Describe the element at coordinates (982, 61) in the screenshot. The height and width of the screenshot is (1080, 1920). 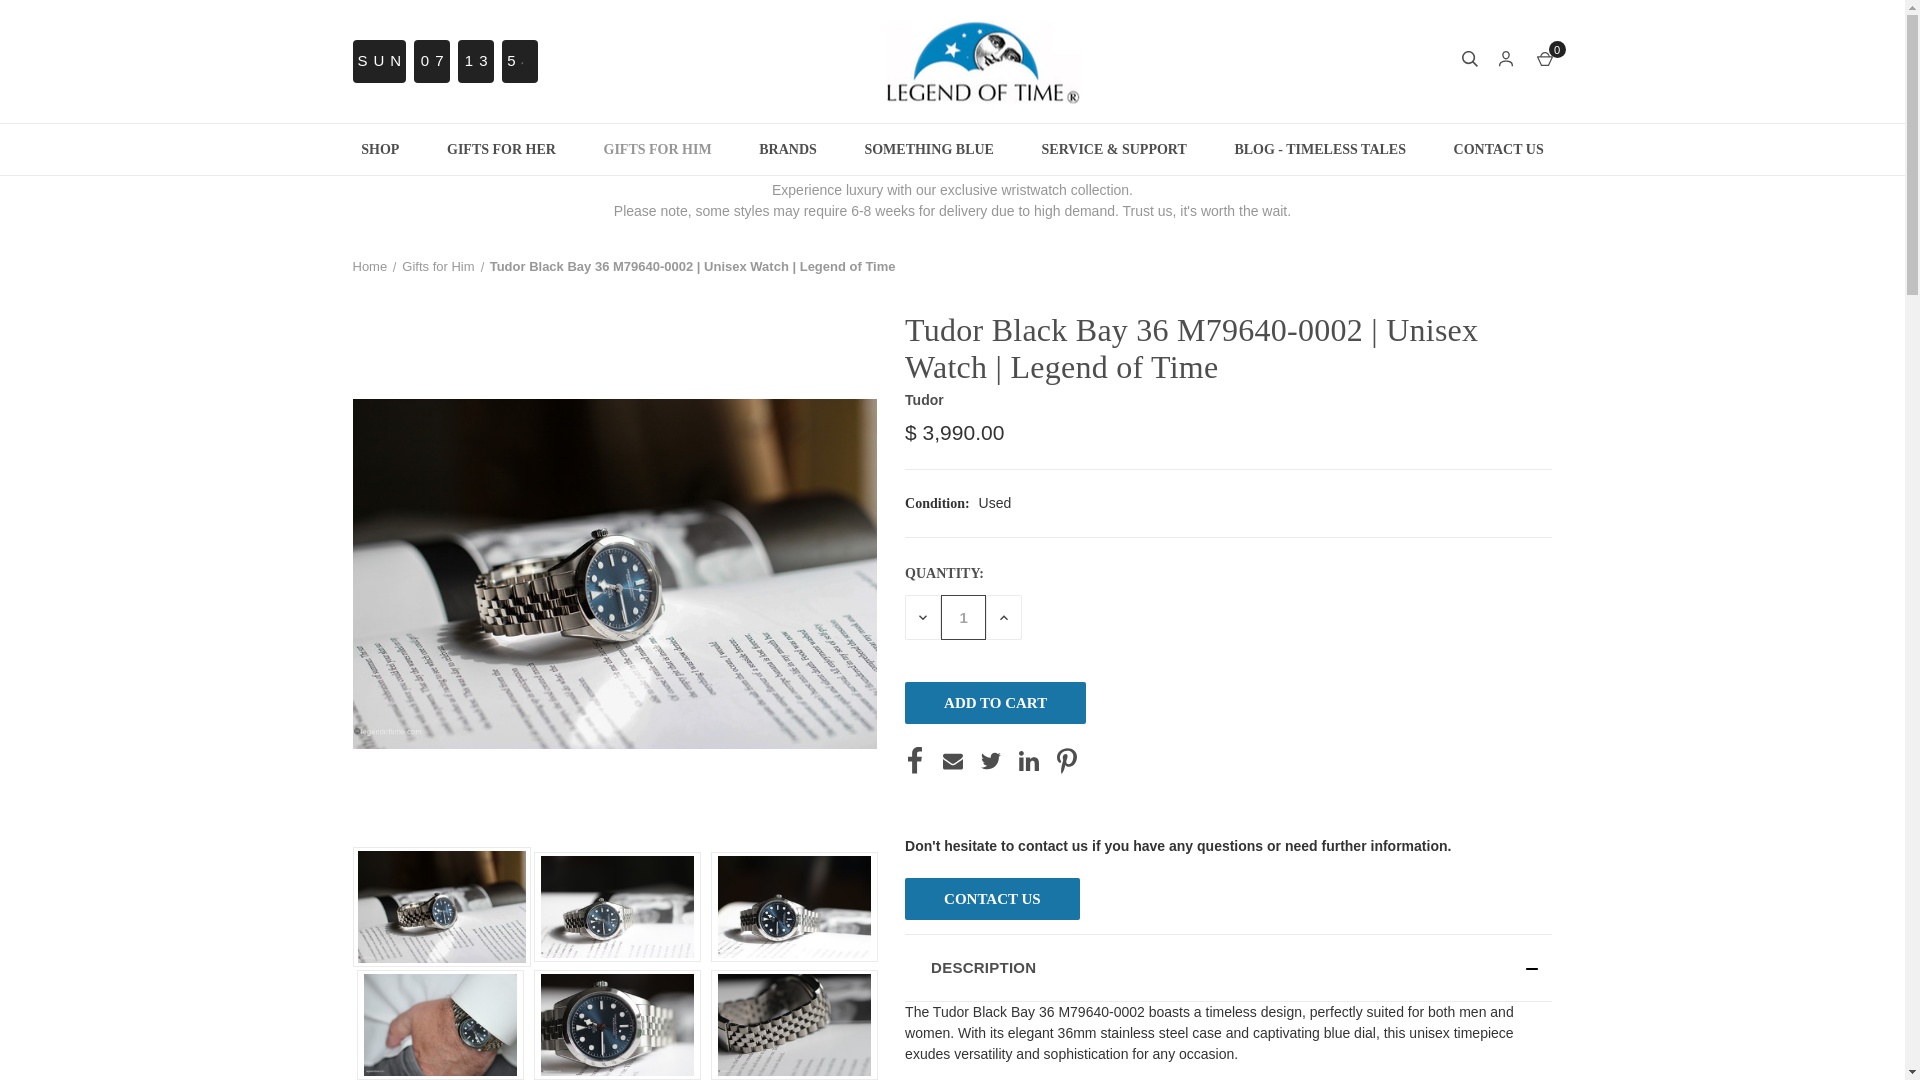
I see `Legend of Time, Inc.` at that location.